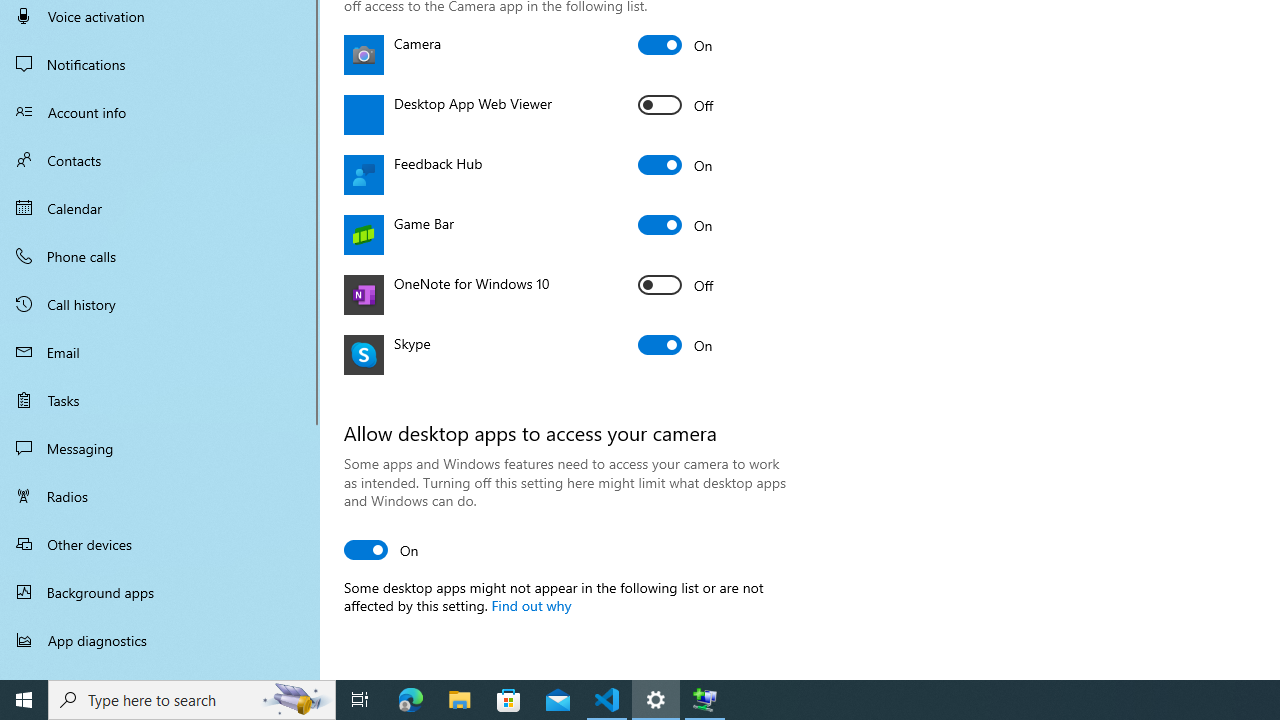  What do you see at coordinates (676, 344) in the screenshot?
I see `Skype` at bounding box center [676, 344].